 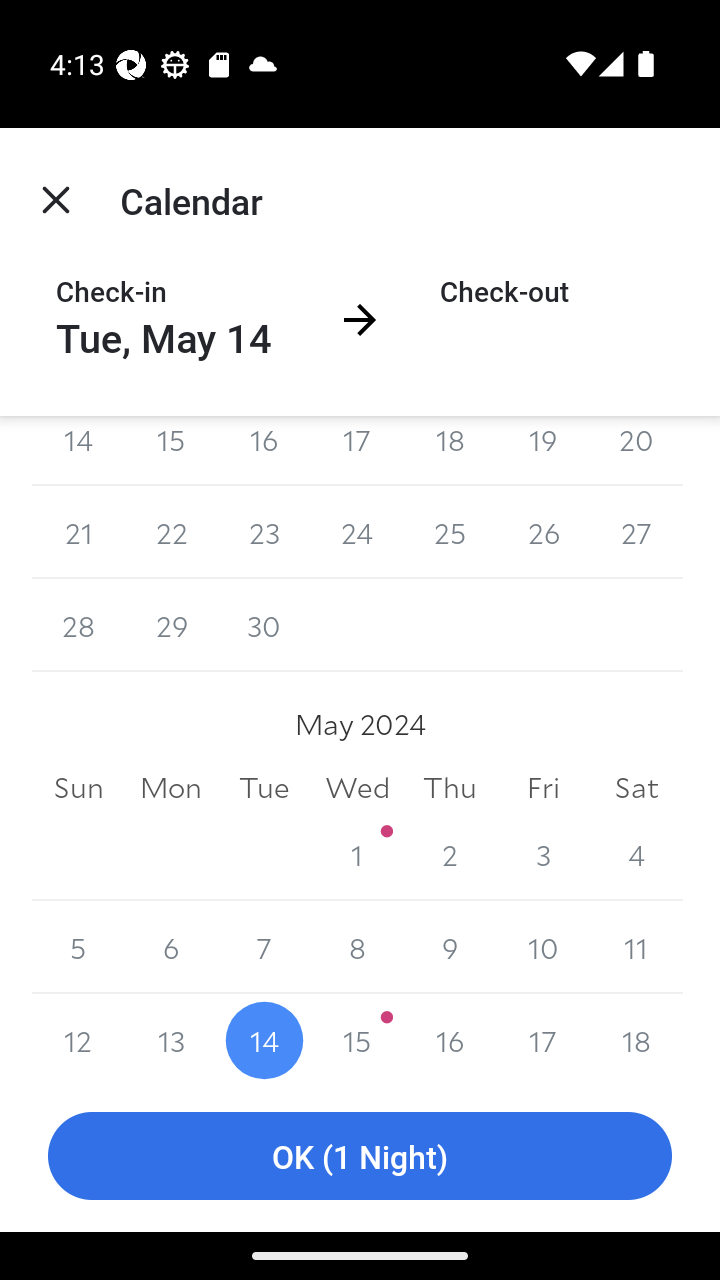 I want to click on 15 15 April 2024, so click(x=172, y=451).